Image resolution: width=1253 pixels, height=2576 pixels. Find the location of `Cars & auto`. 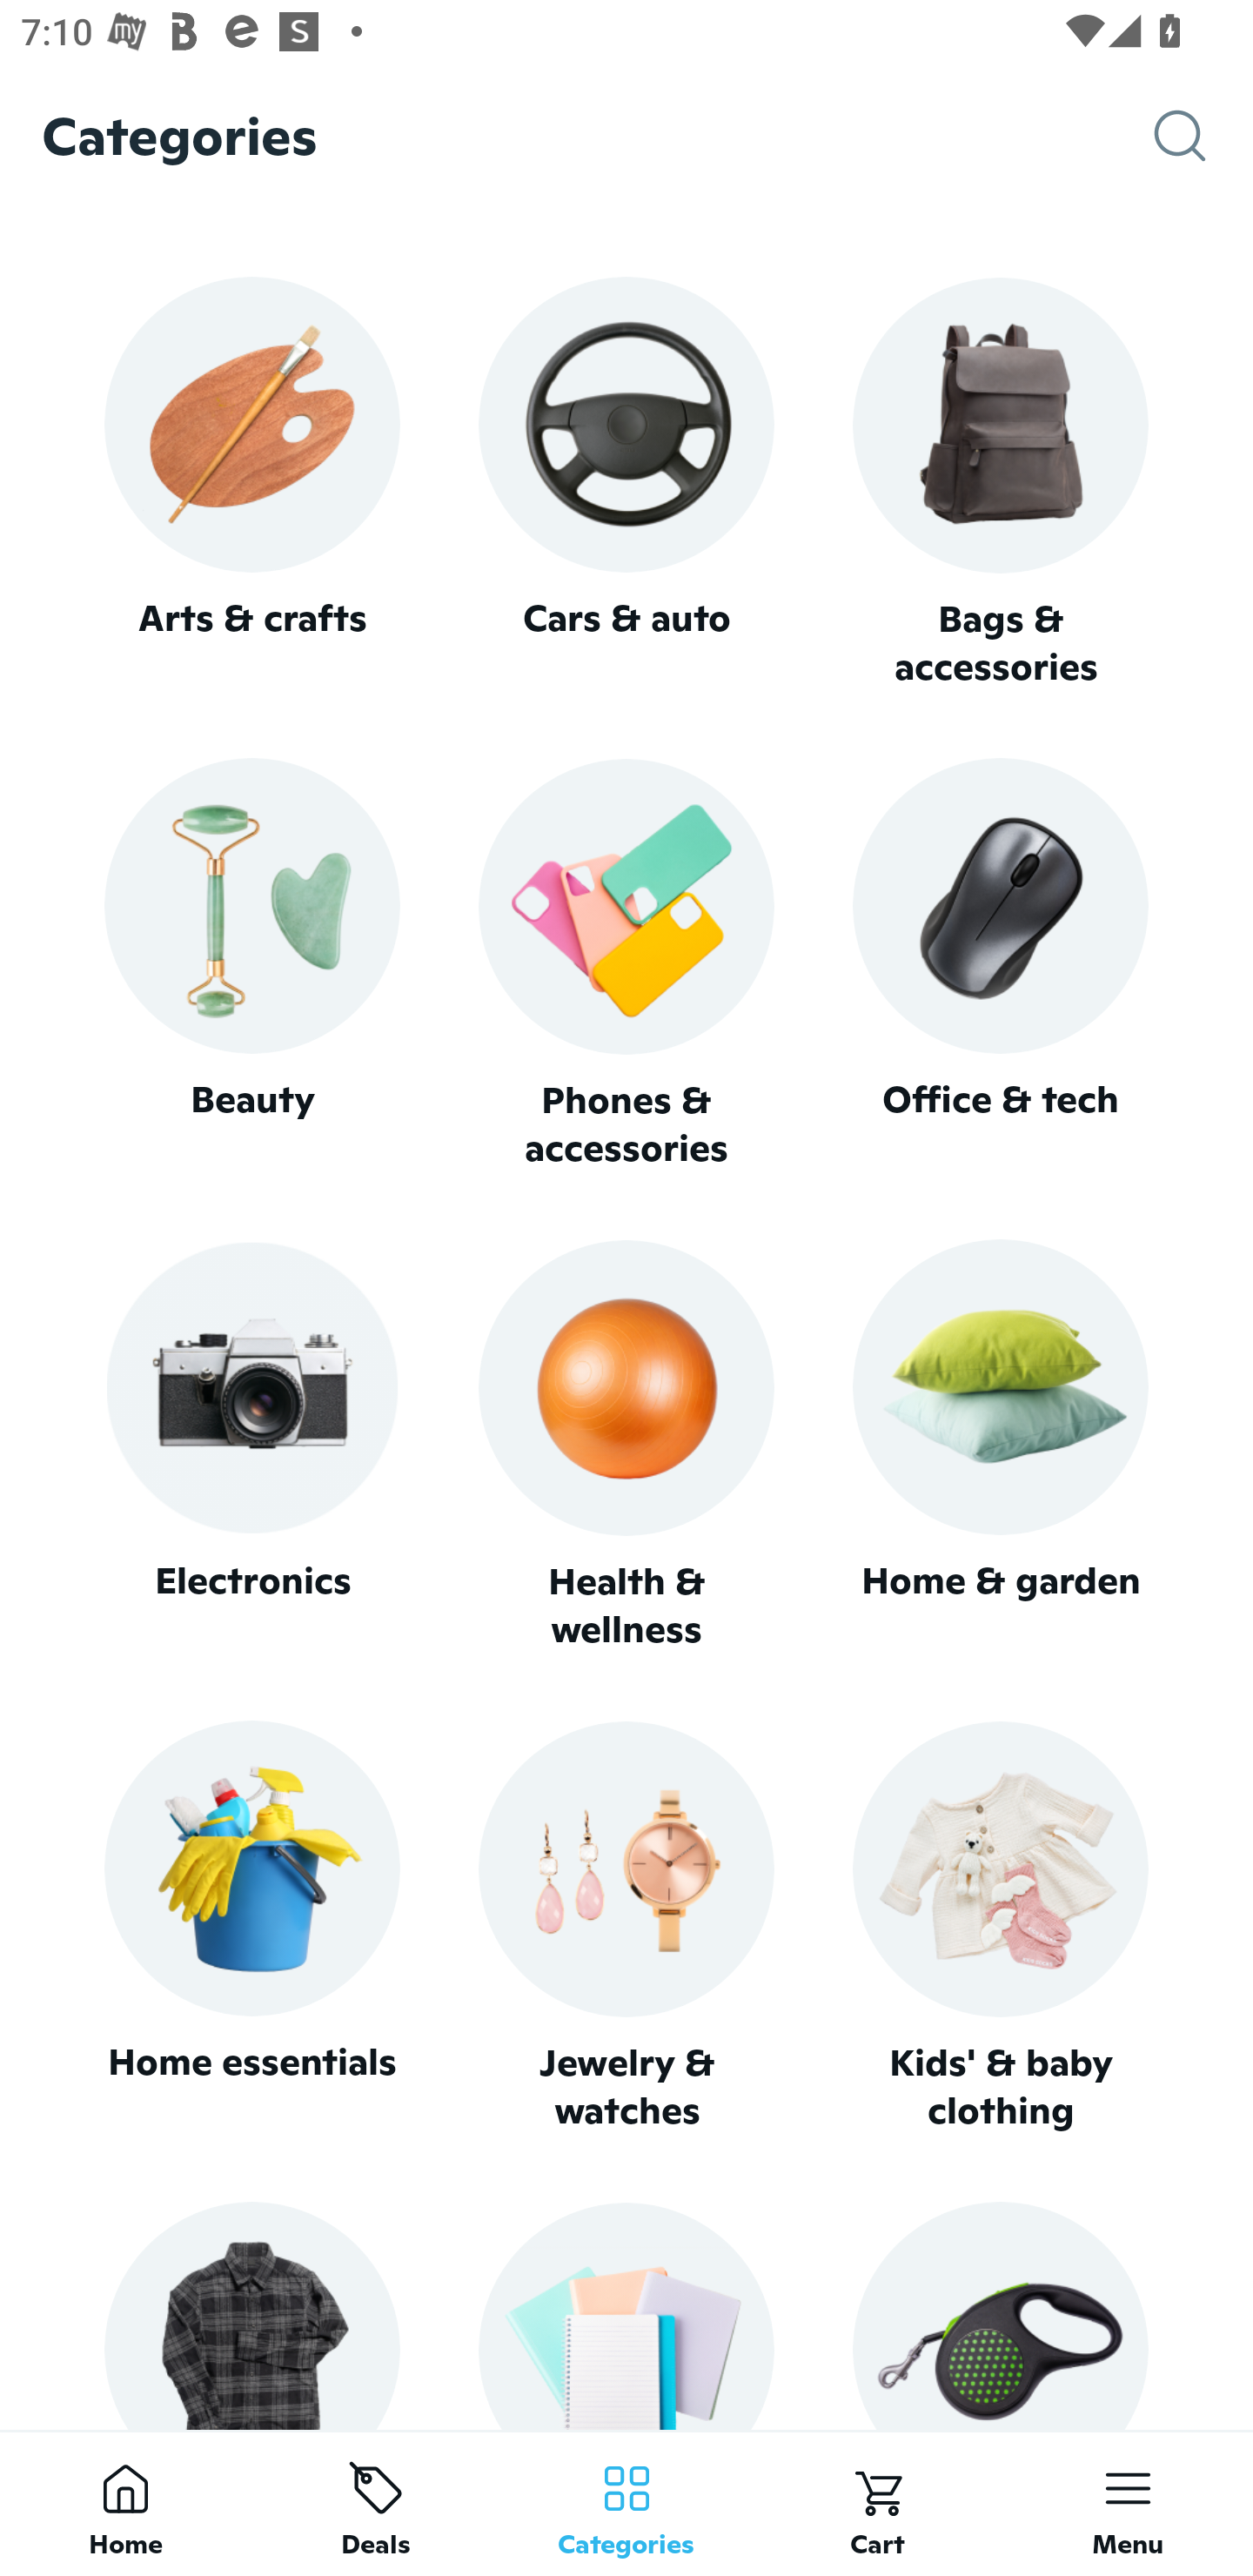

Cars & auto is located at coordinates (626, 482).